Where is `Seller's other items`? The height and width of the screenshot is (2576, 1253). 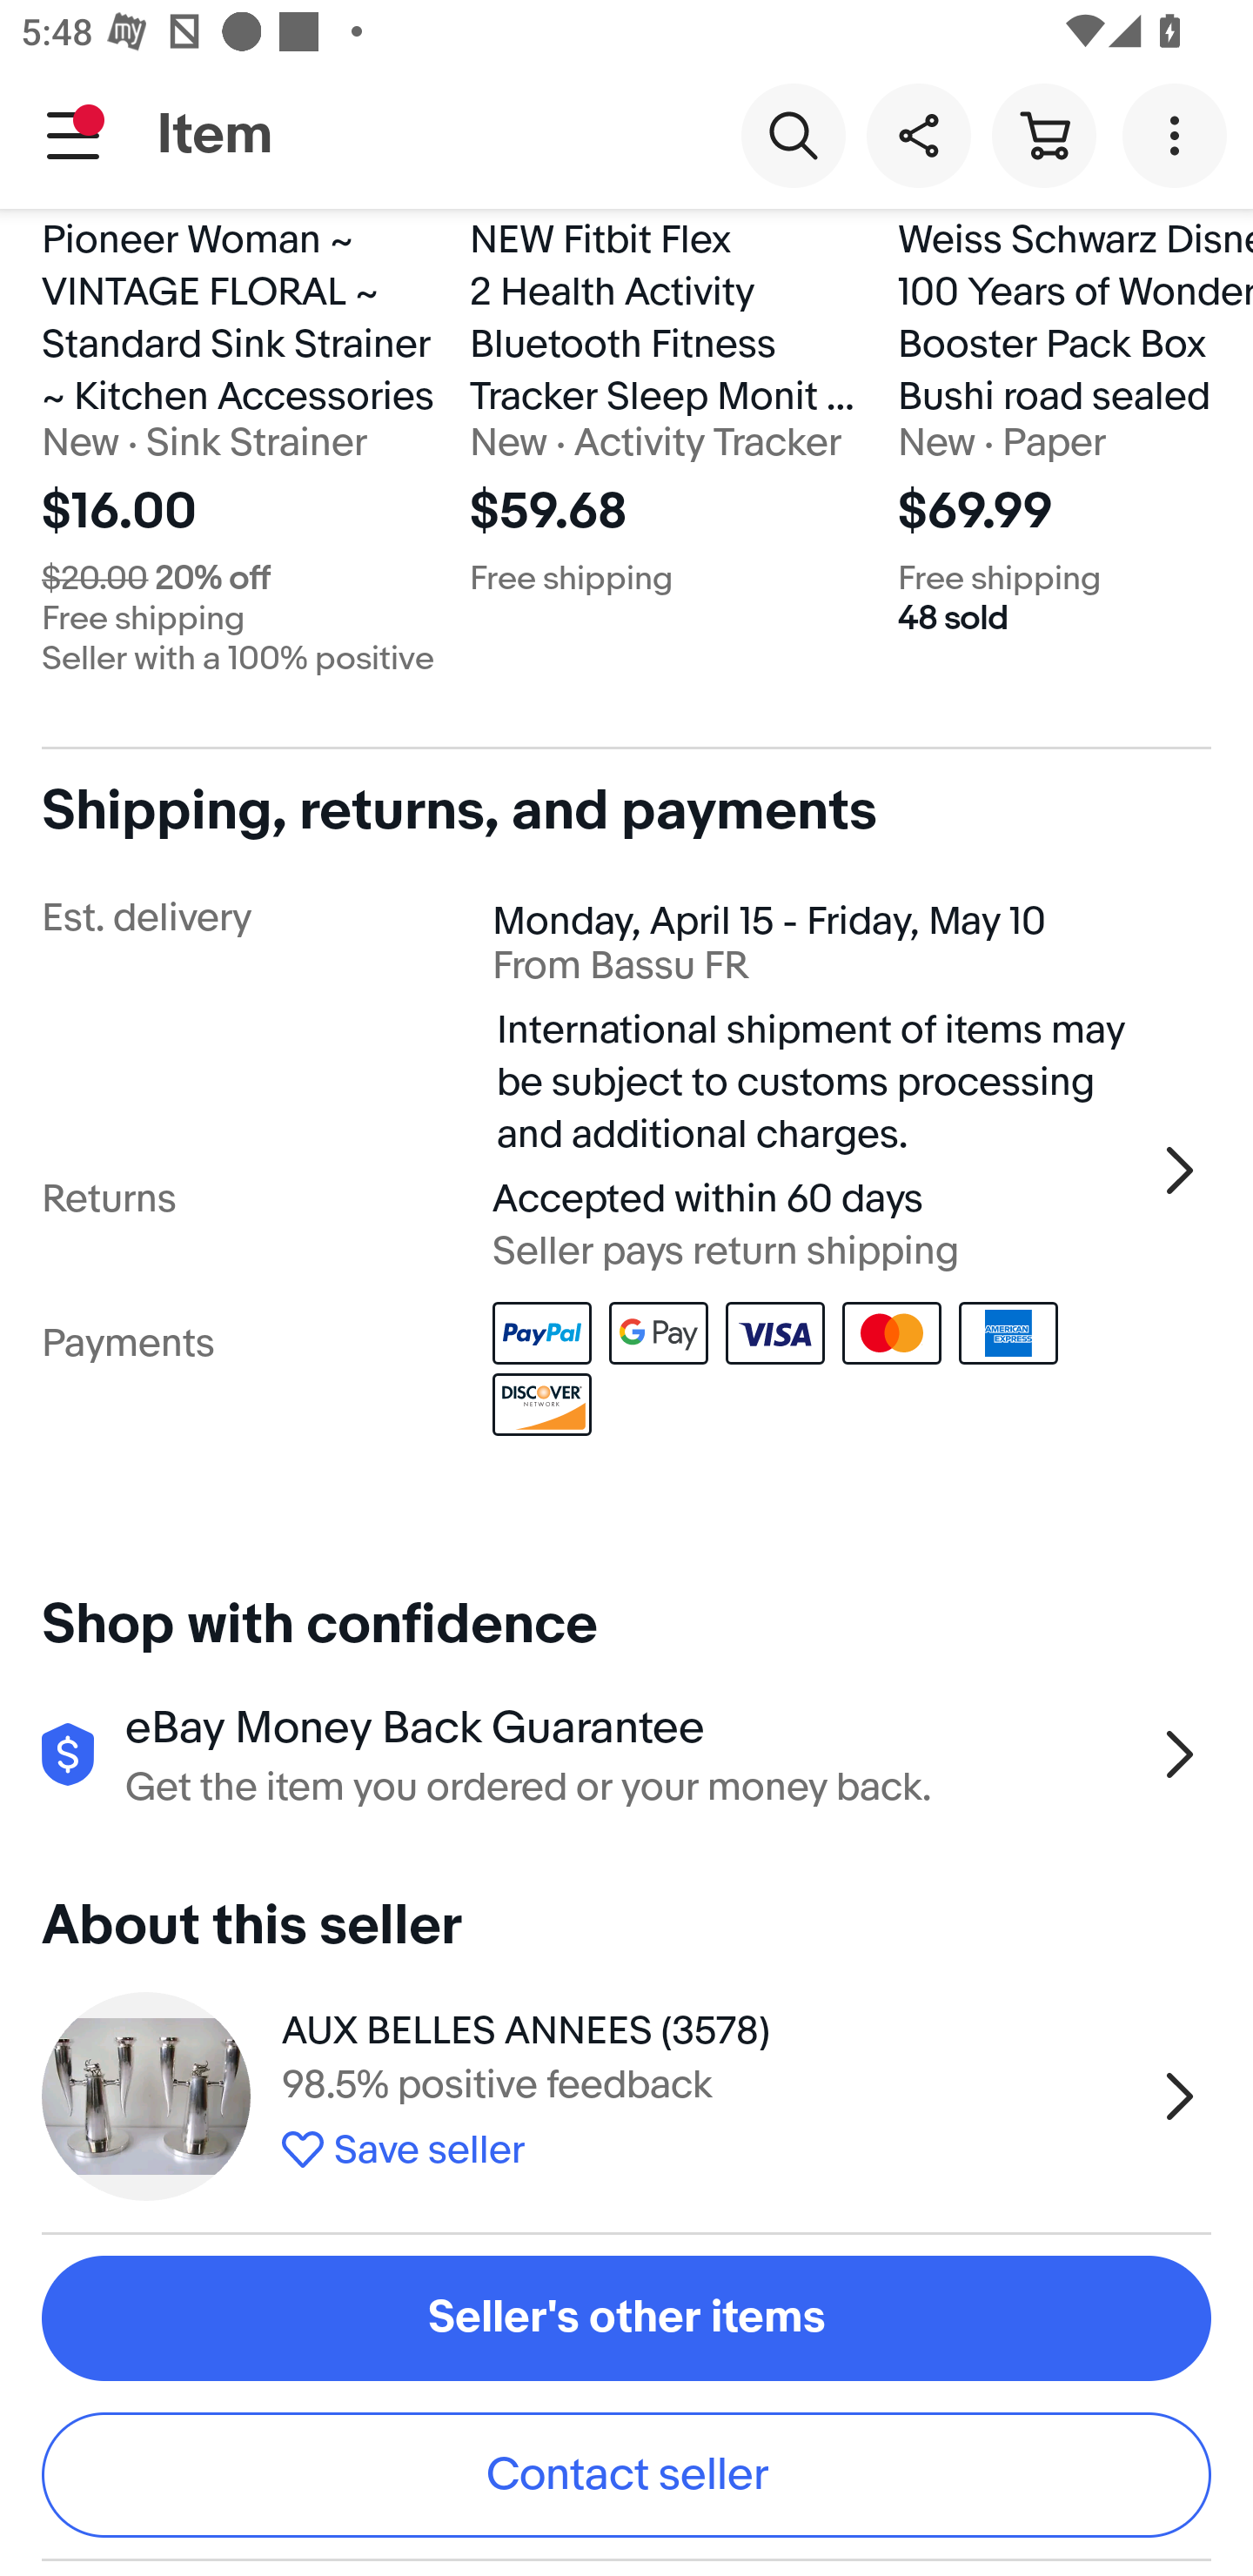
Seller's other items is located at coordinates (626, 2318).